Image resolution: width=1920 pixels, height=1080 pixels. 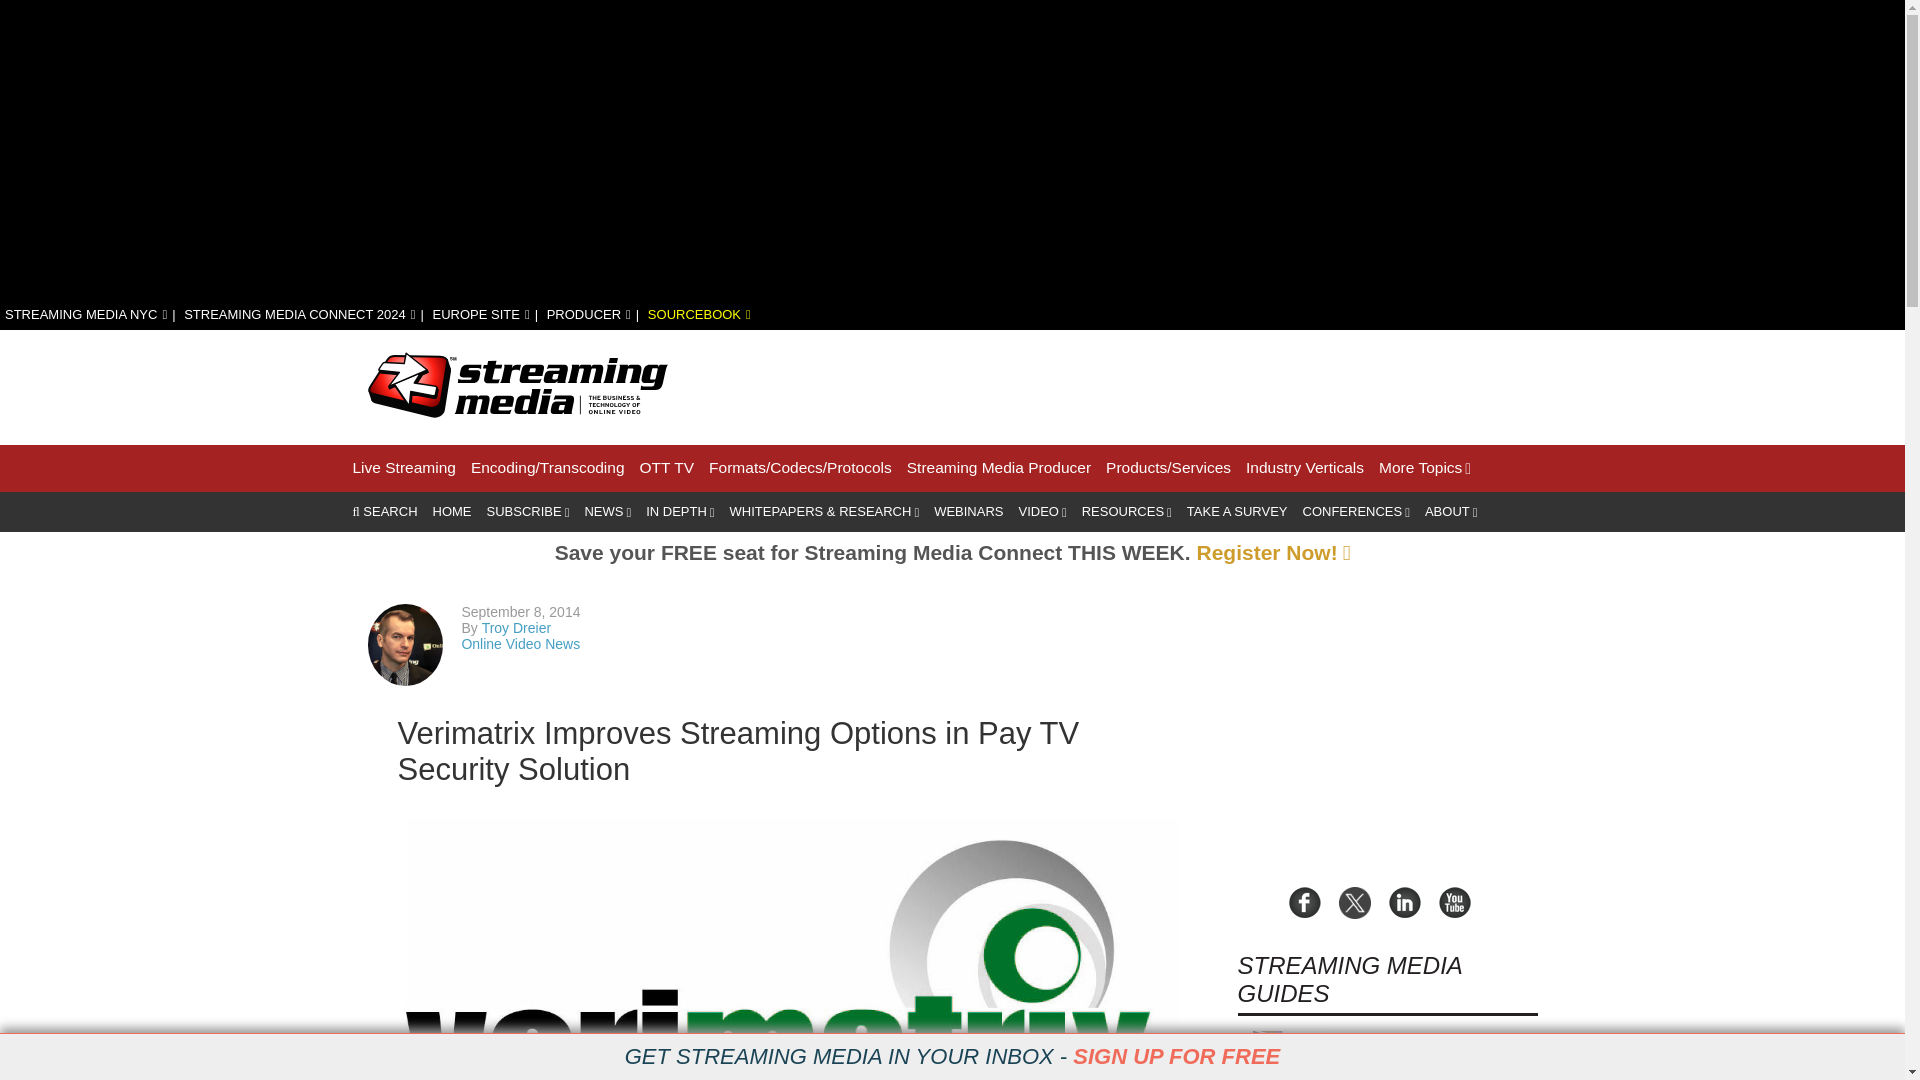 What do you see at coordinates (452, 512) in the screenshot?
I see `HOME` at bounding box center [452, 512].